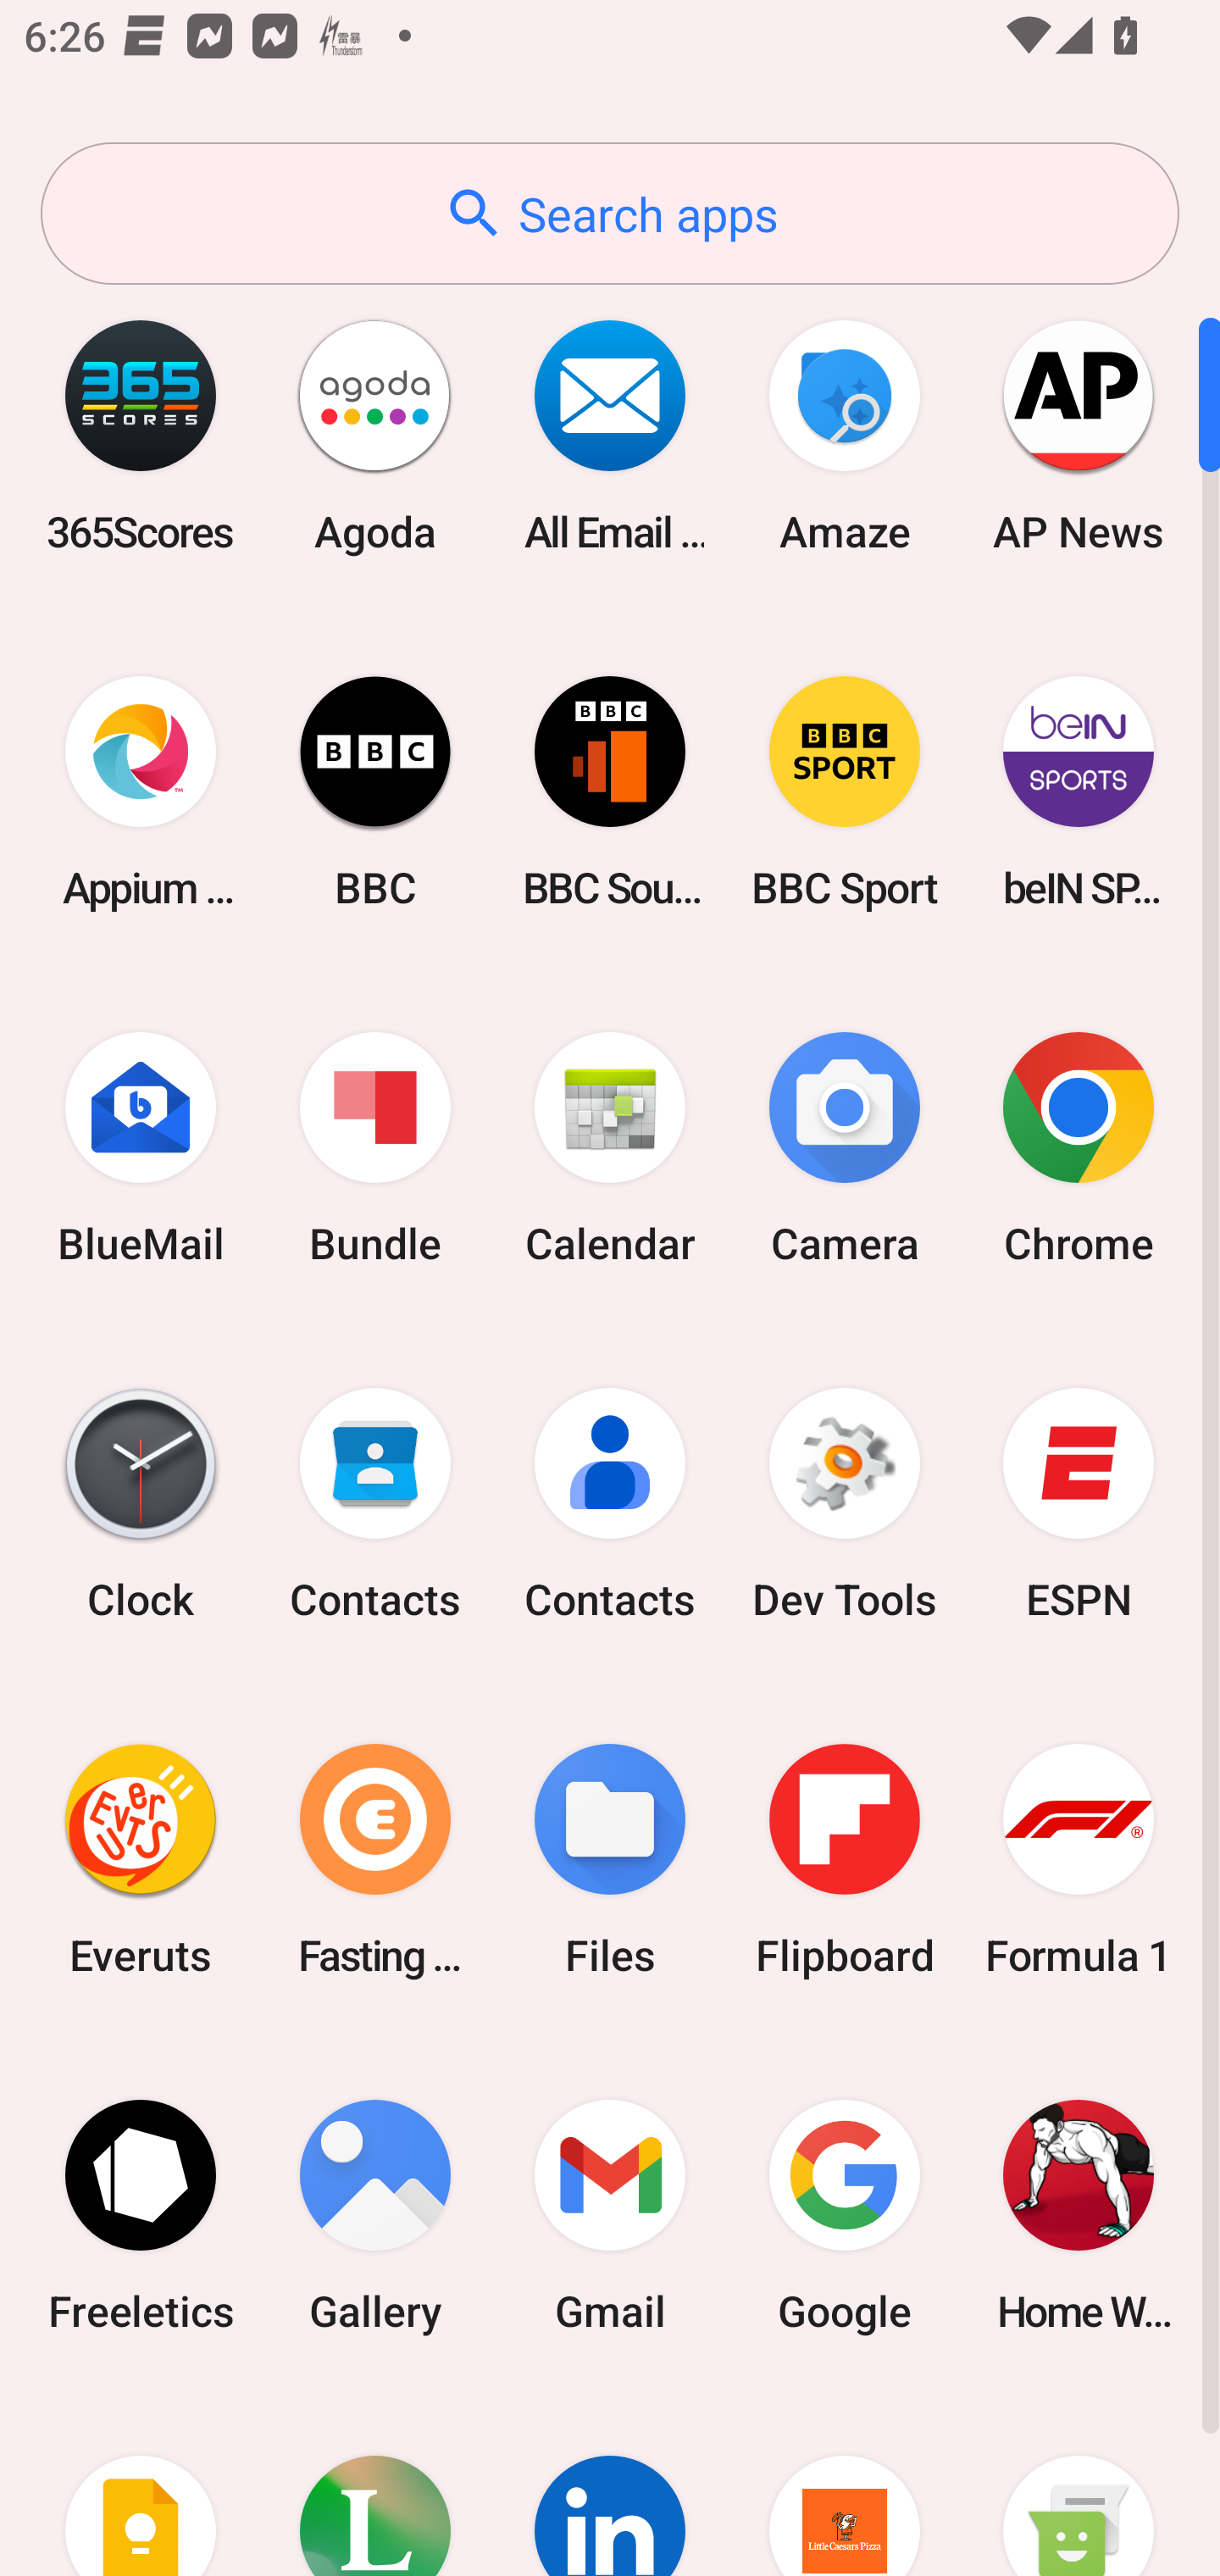  Describe the element at coordinates (375, 2215) in the screenshot. I see `Gallery` at that location.